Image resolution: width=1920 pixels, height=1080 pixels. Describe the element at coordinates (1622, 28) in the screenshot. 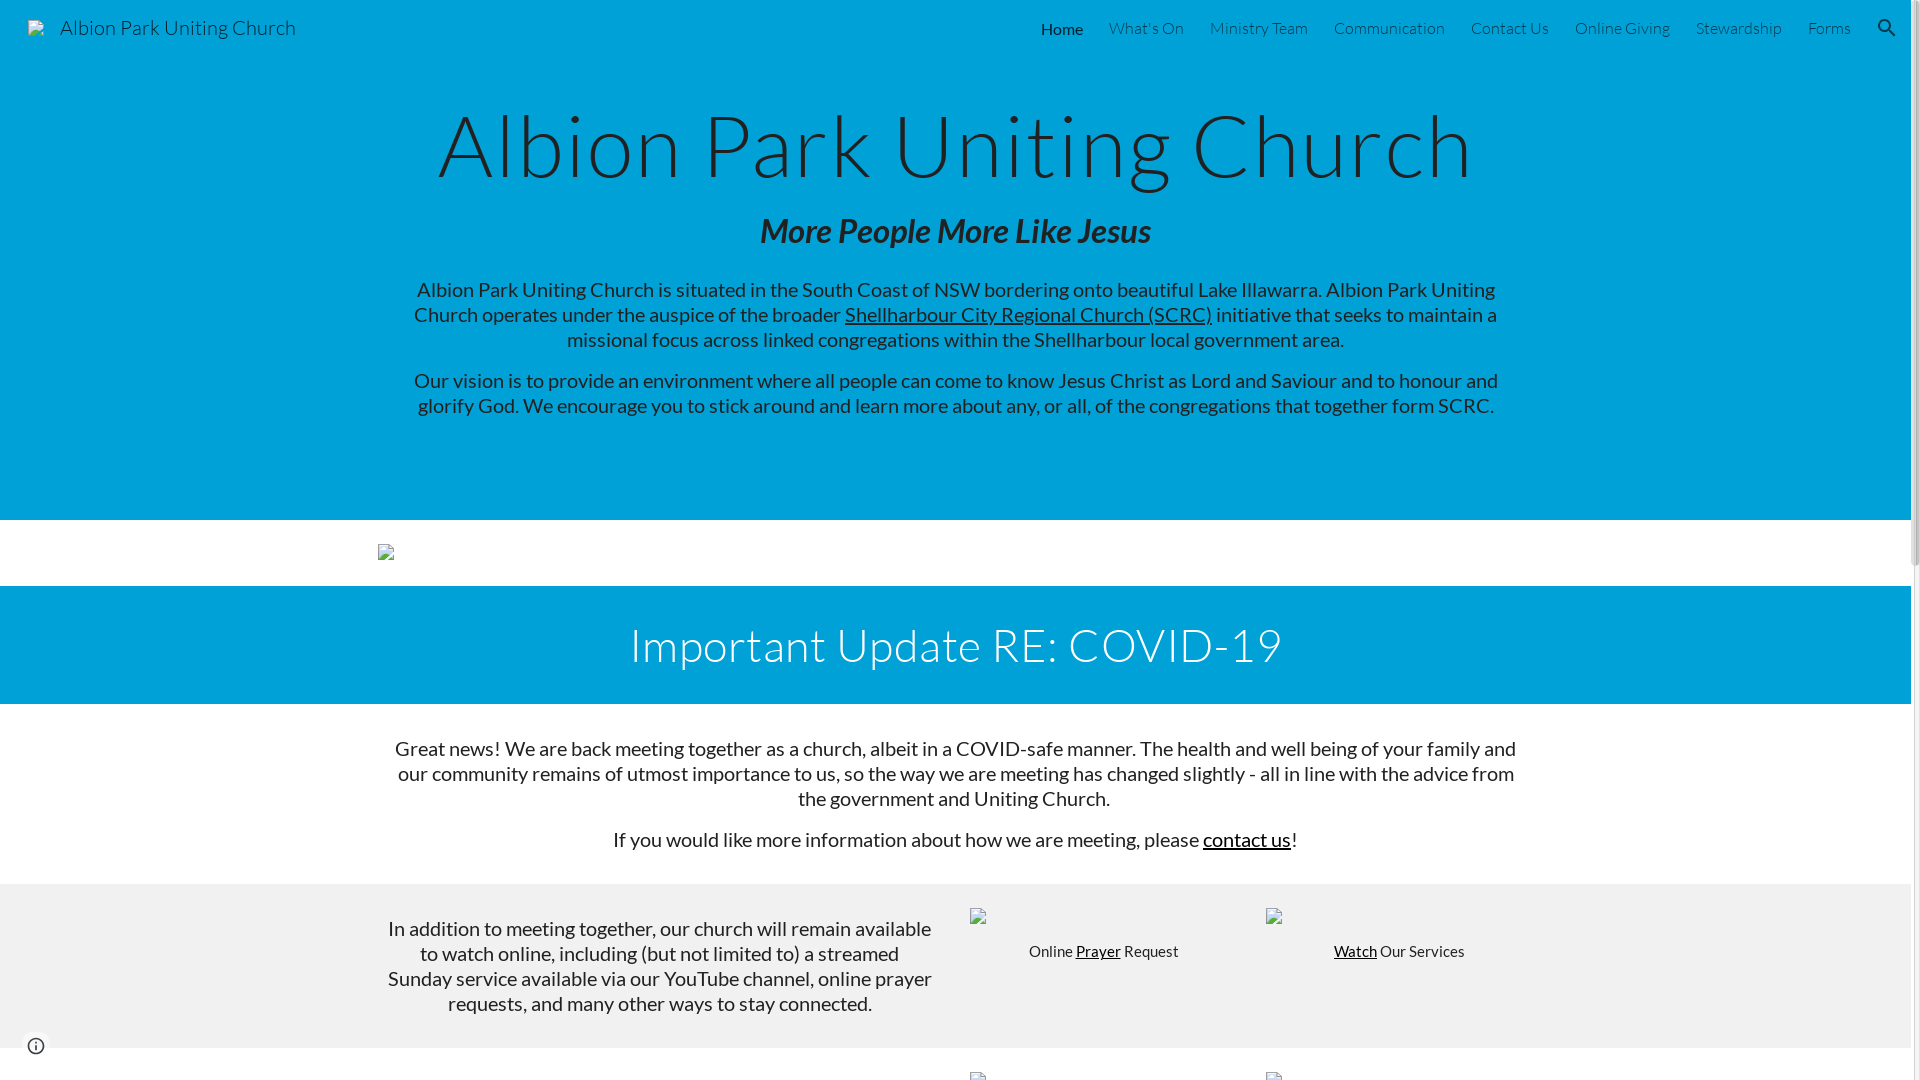

I see `Online Giving` at that location.